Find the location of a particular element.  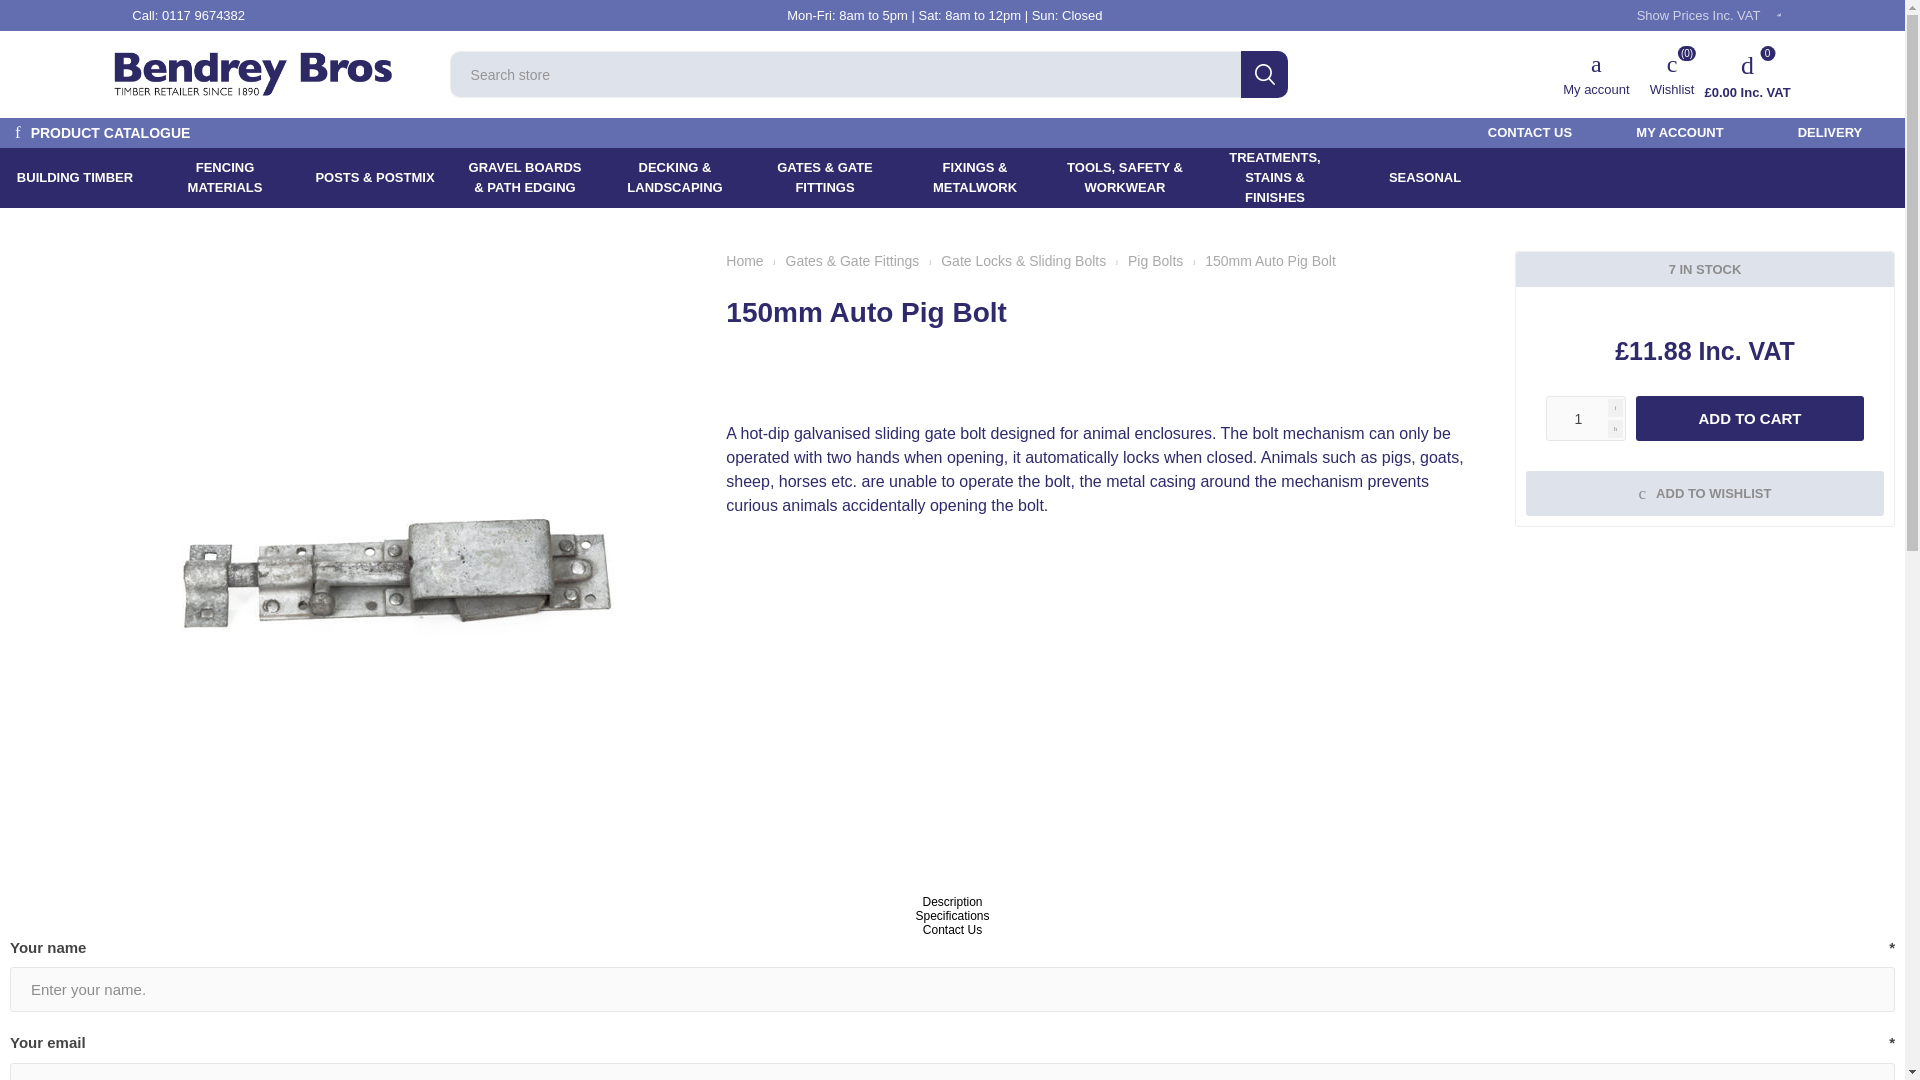

Search is located at coordinates (1264, 74).